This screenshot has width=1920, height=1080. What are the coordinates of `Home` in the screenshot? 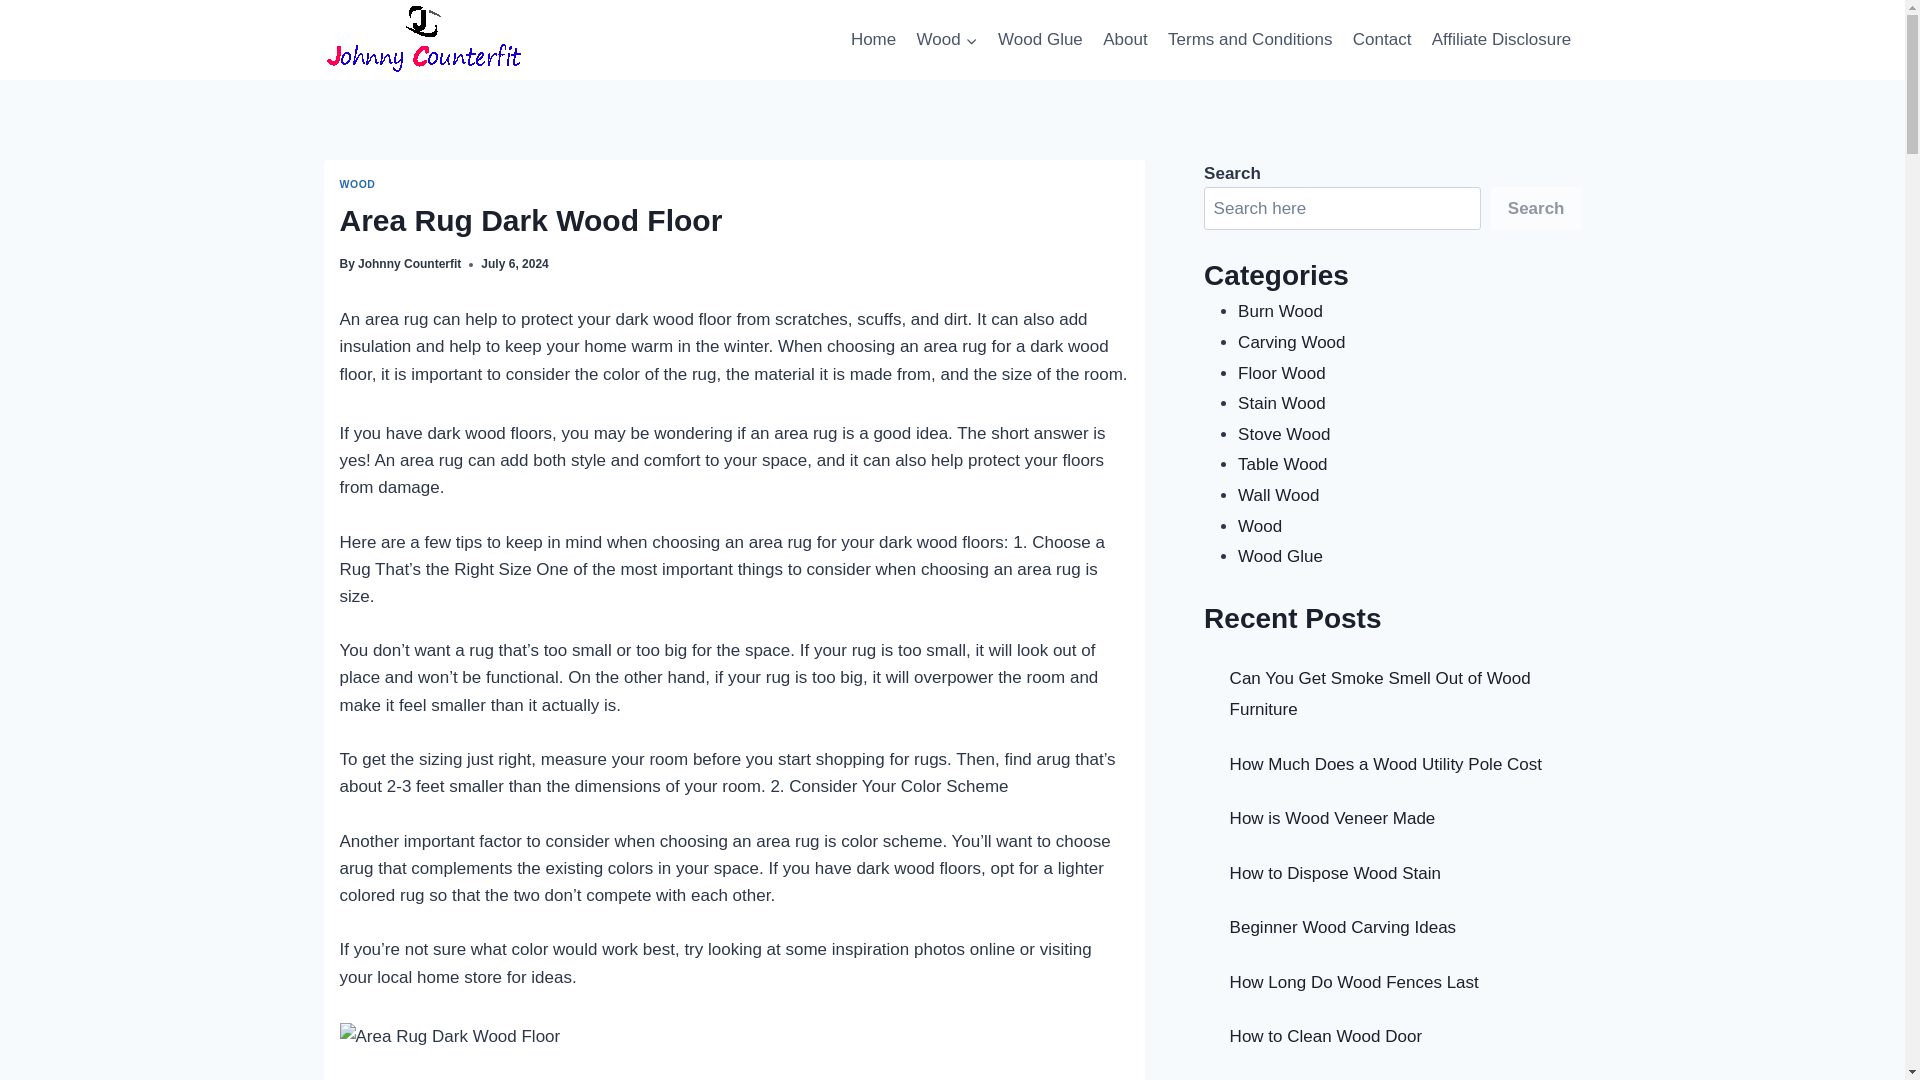 It's located at (873, 40).